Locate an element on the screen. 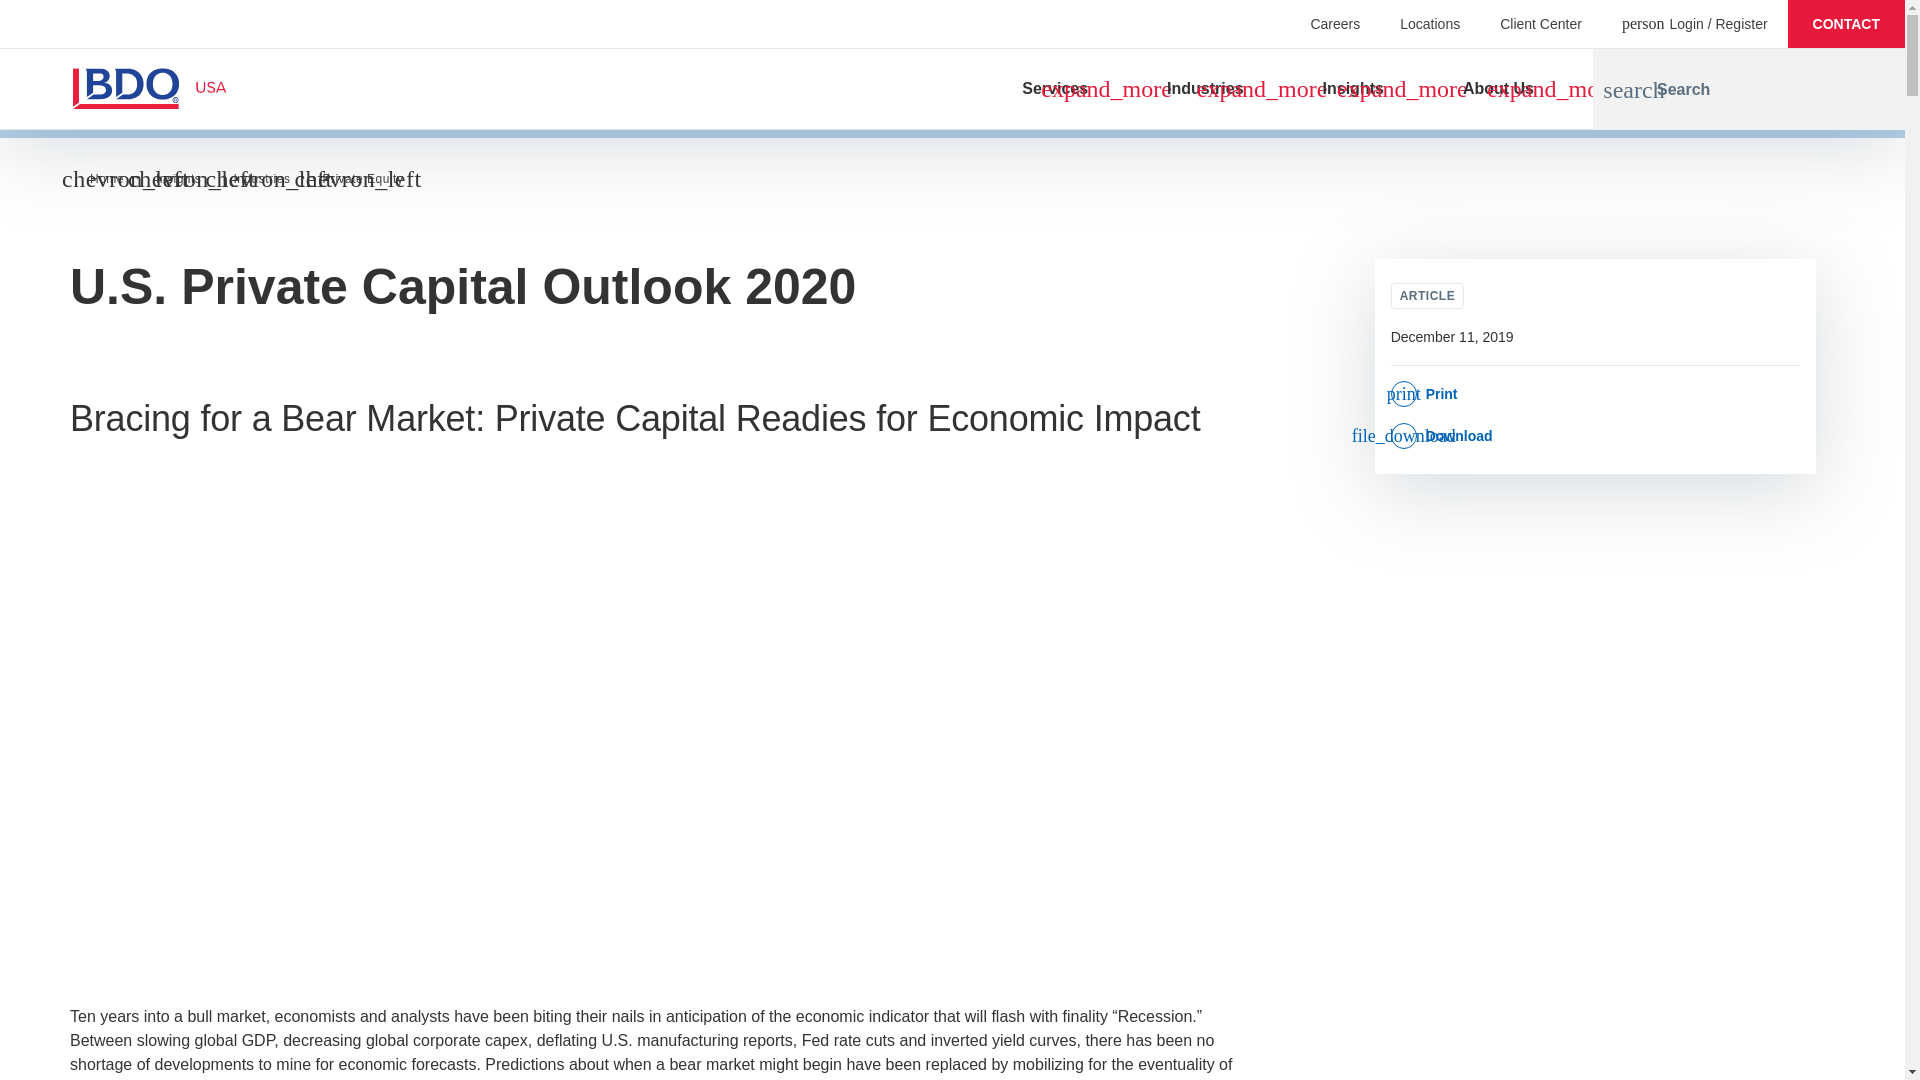 The height and width of the screenshot is (1080, 1920). BDO.General.Home is located at coordinates (118, 88).